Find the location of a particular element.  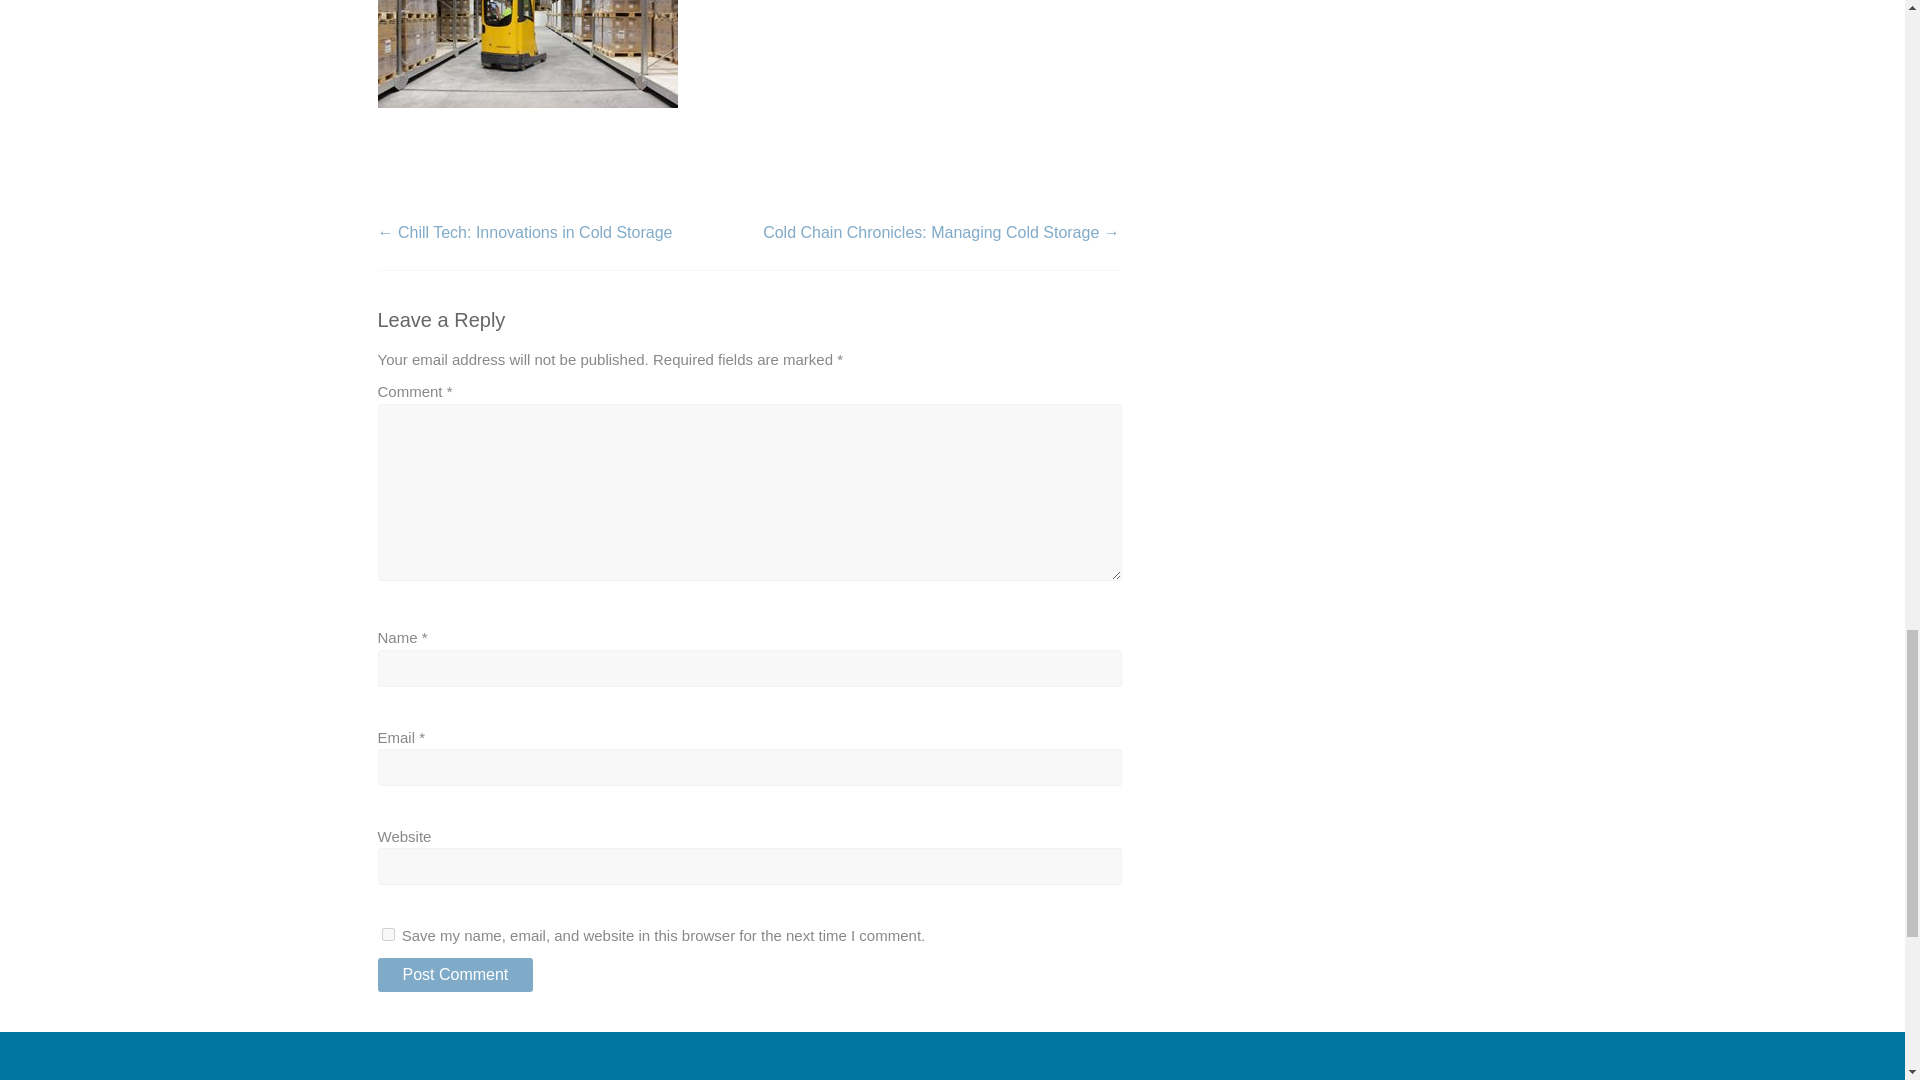

Post Comment is located at coordinates (456, 974).